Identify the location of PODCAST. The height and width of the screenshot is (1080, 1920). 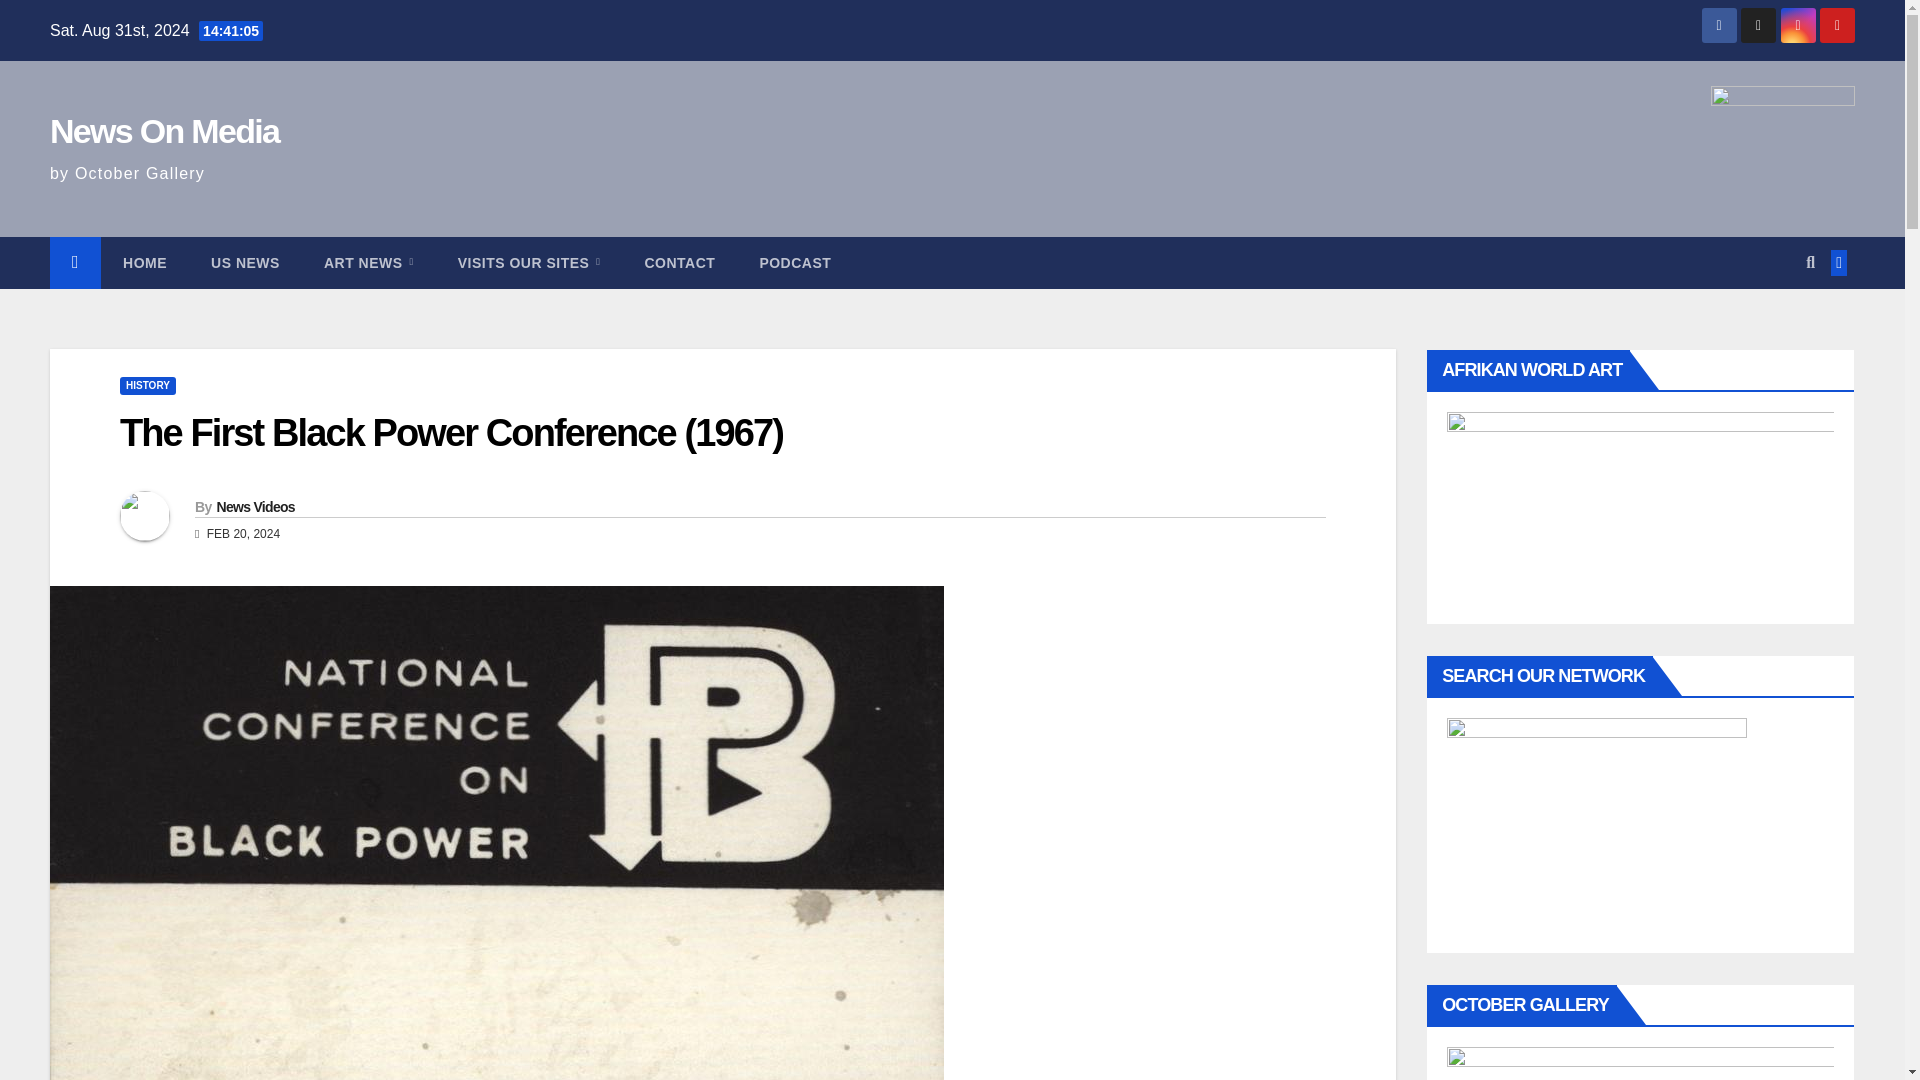
(794, 262).